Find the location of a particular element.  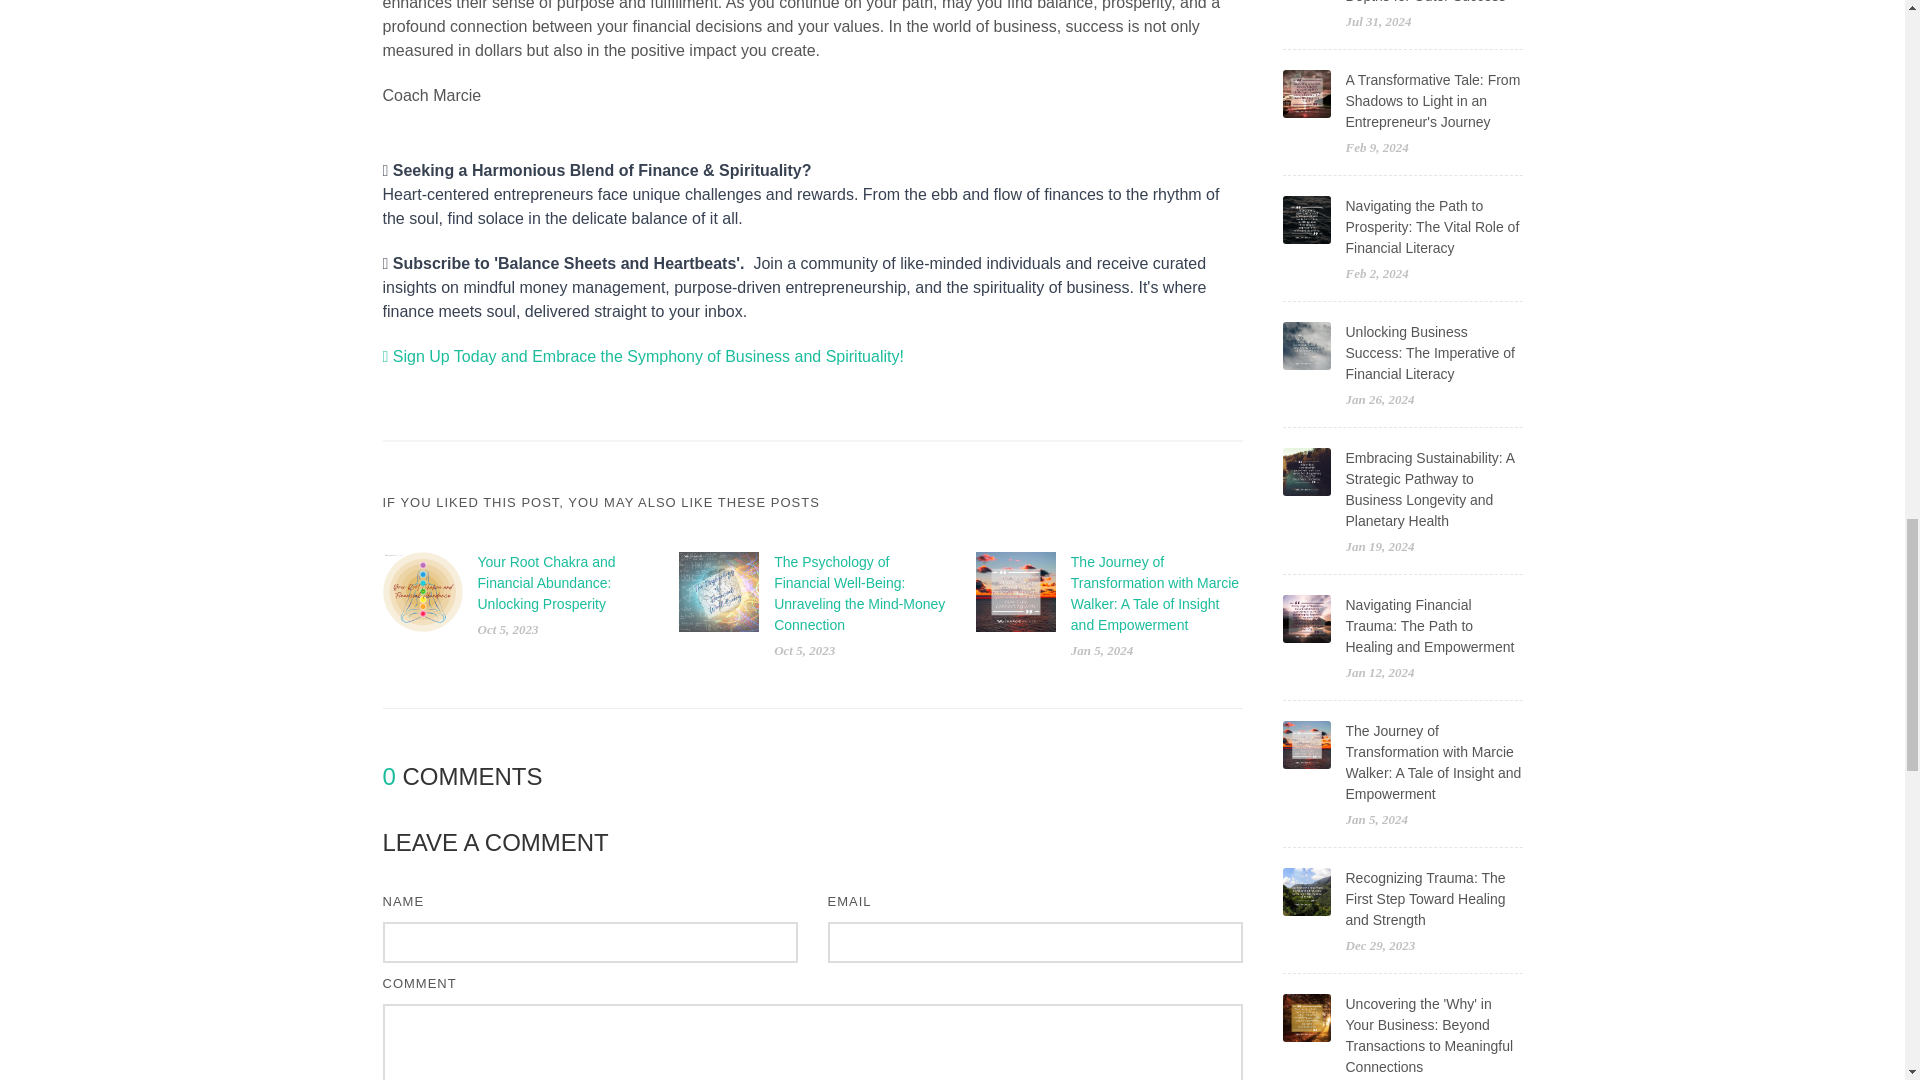

Oct 5, 2023 is located at coordinates (508, 630).